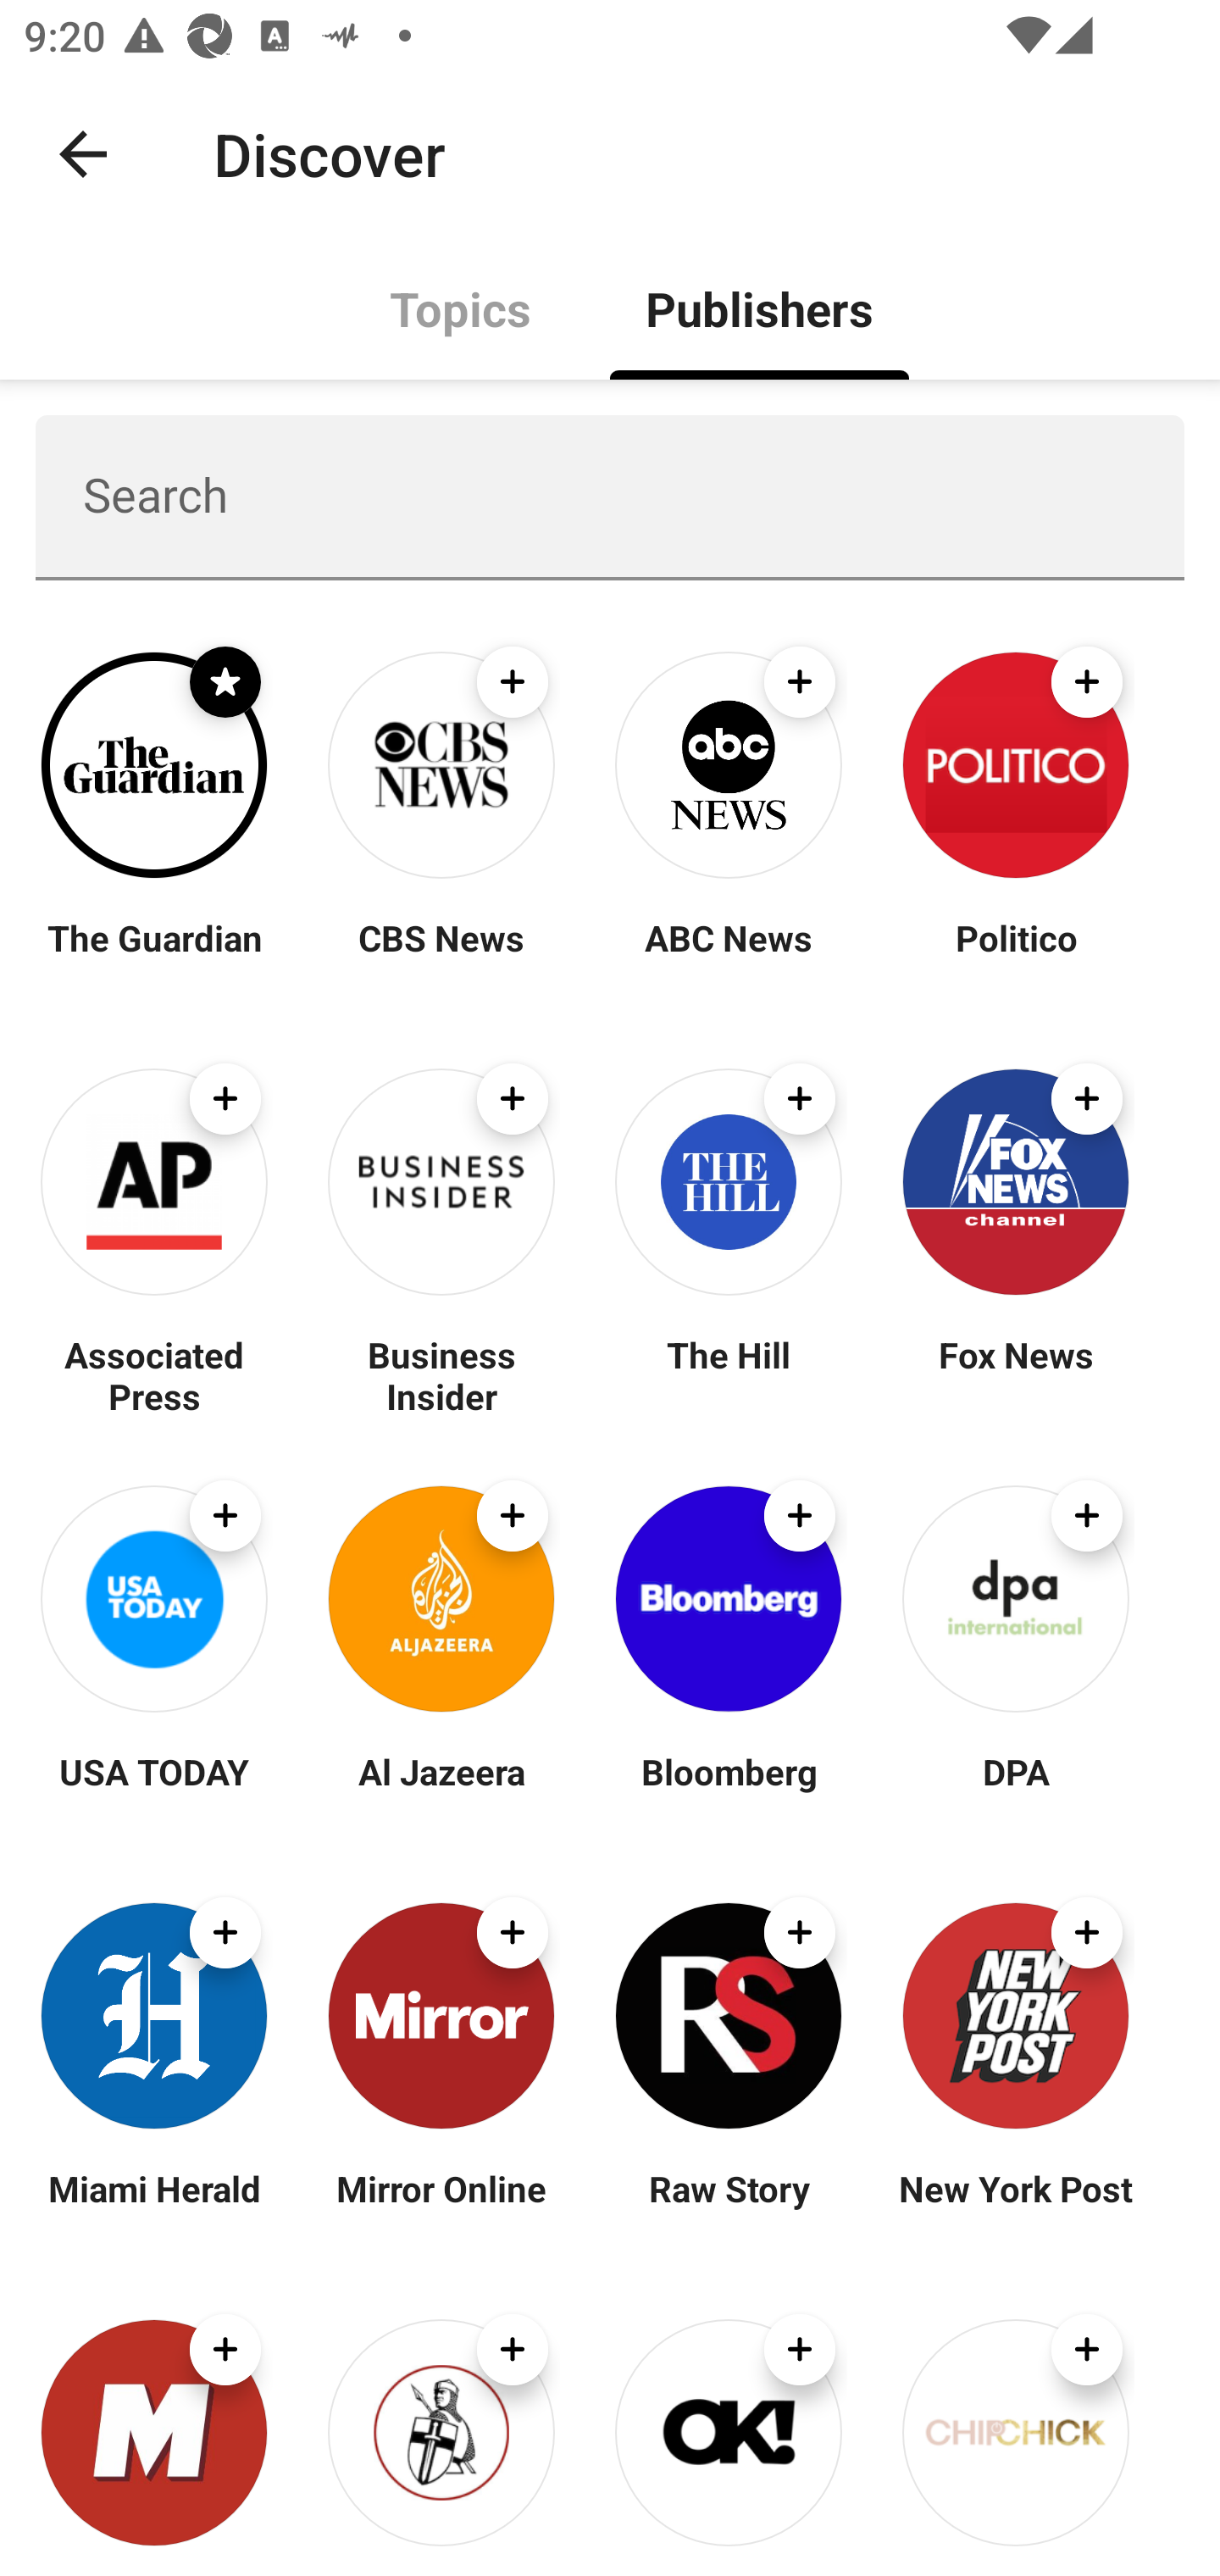 The image size is (1220, 2576). I want to click on USA TODAY, so click(154, 1791).